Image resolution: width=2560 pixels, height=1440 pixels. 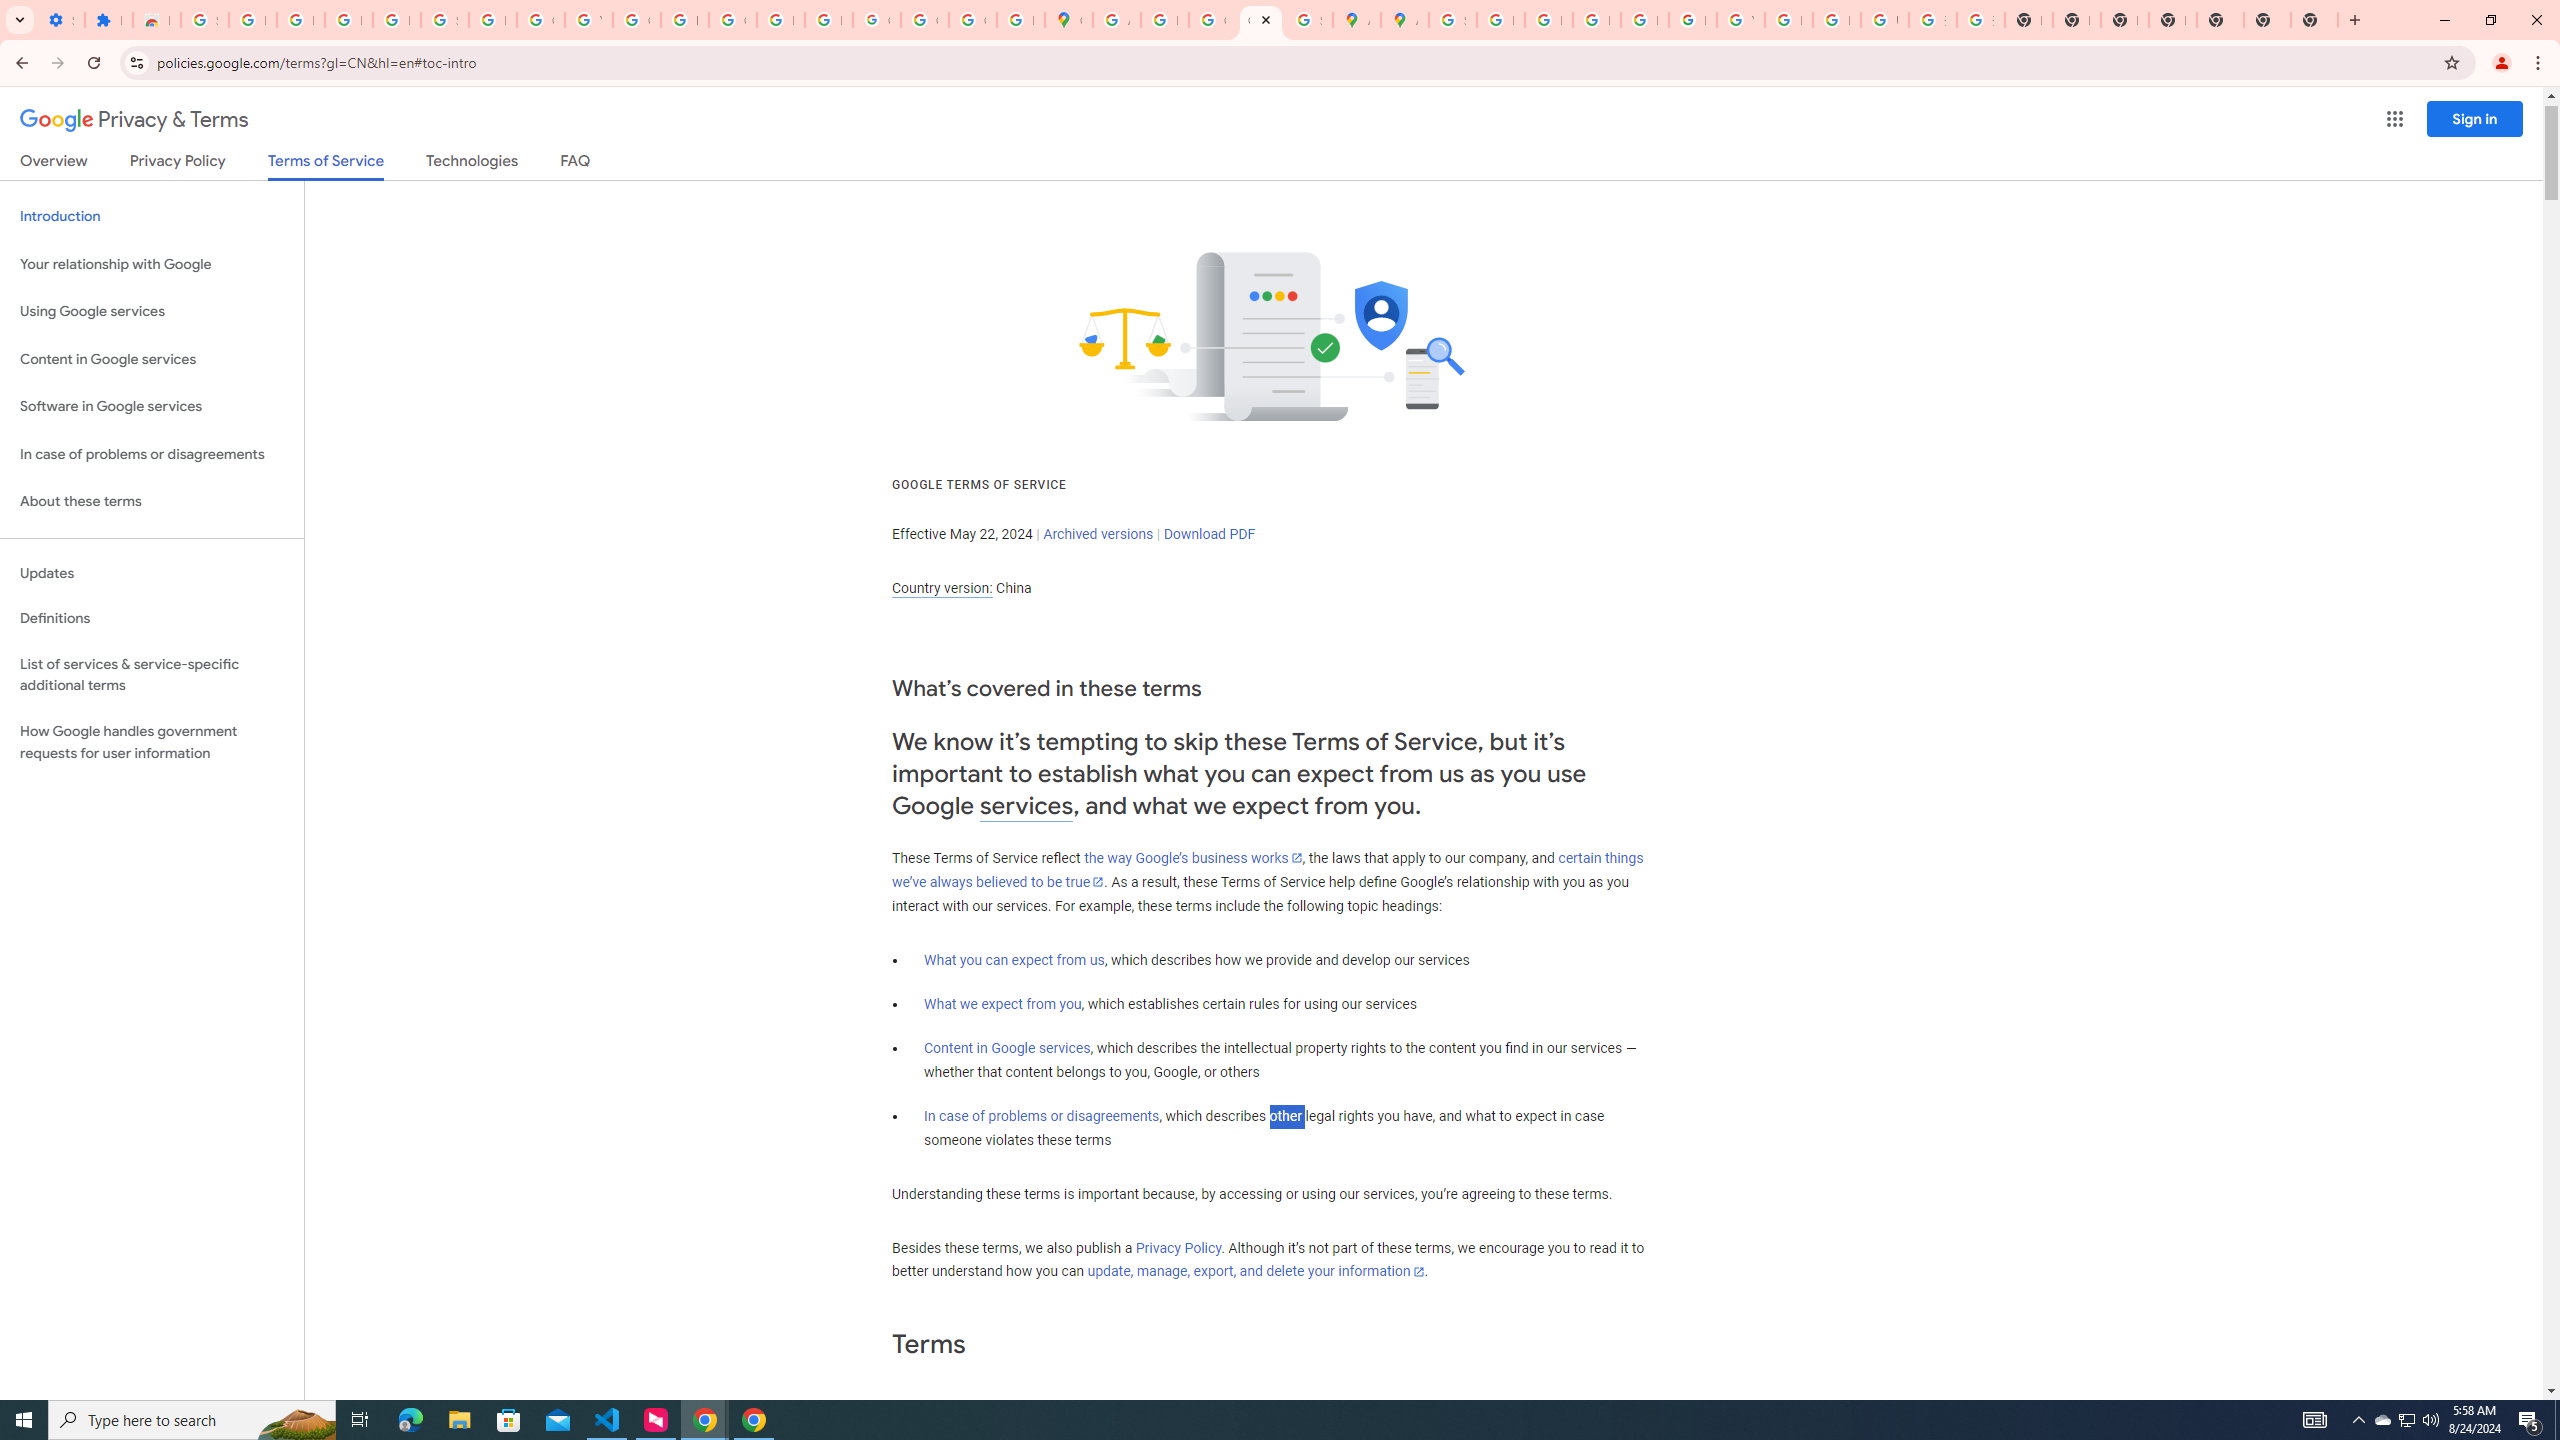 What do you see at coordinates (588, 20) in the screenshot?
I see `YouTube` at bounding box center [588, 20].